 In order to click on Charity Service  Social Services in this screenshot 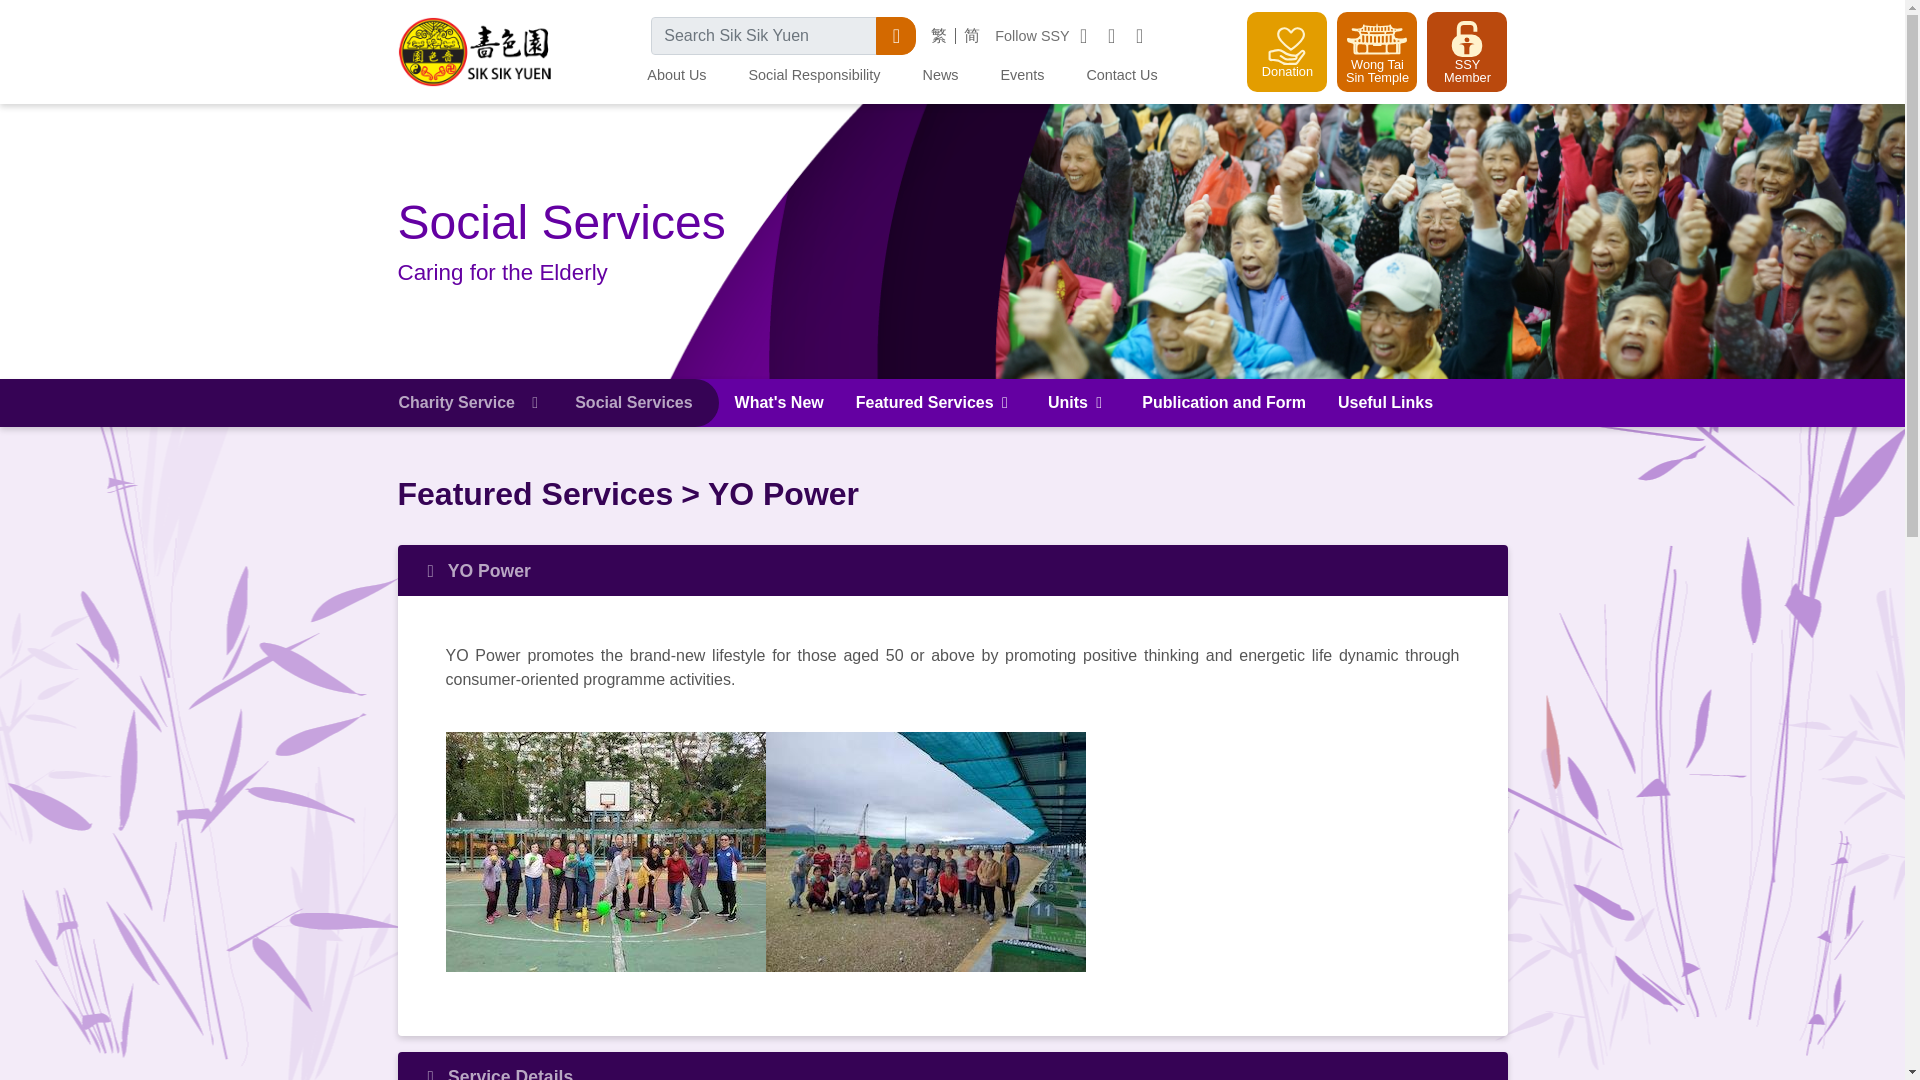, I will do `click(545, 402)`.